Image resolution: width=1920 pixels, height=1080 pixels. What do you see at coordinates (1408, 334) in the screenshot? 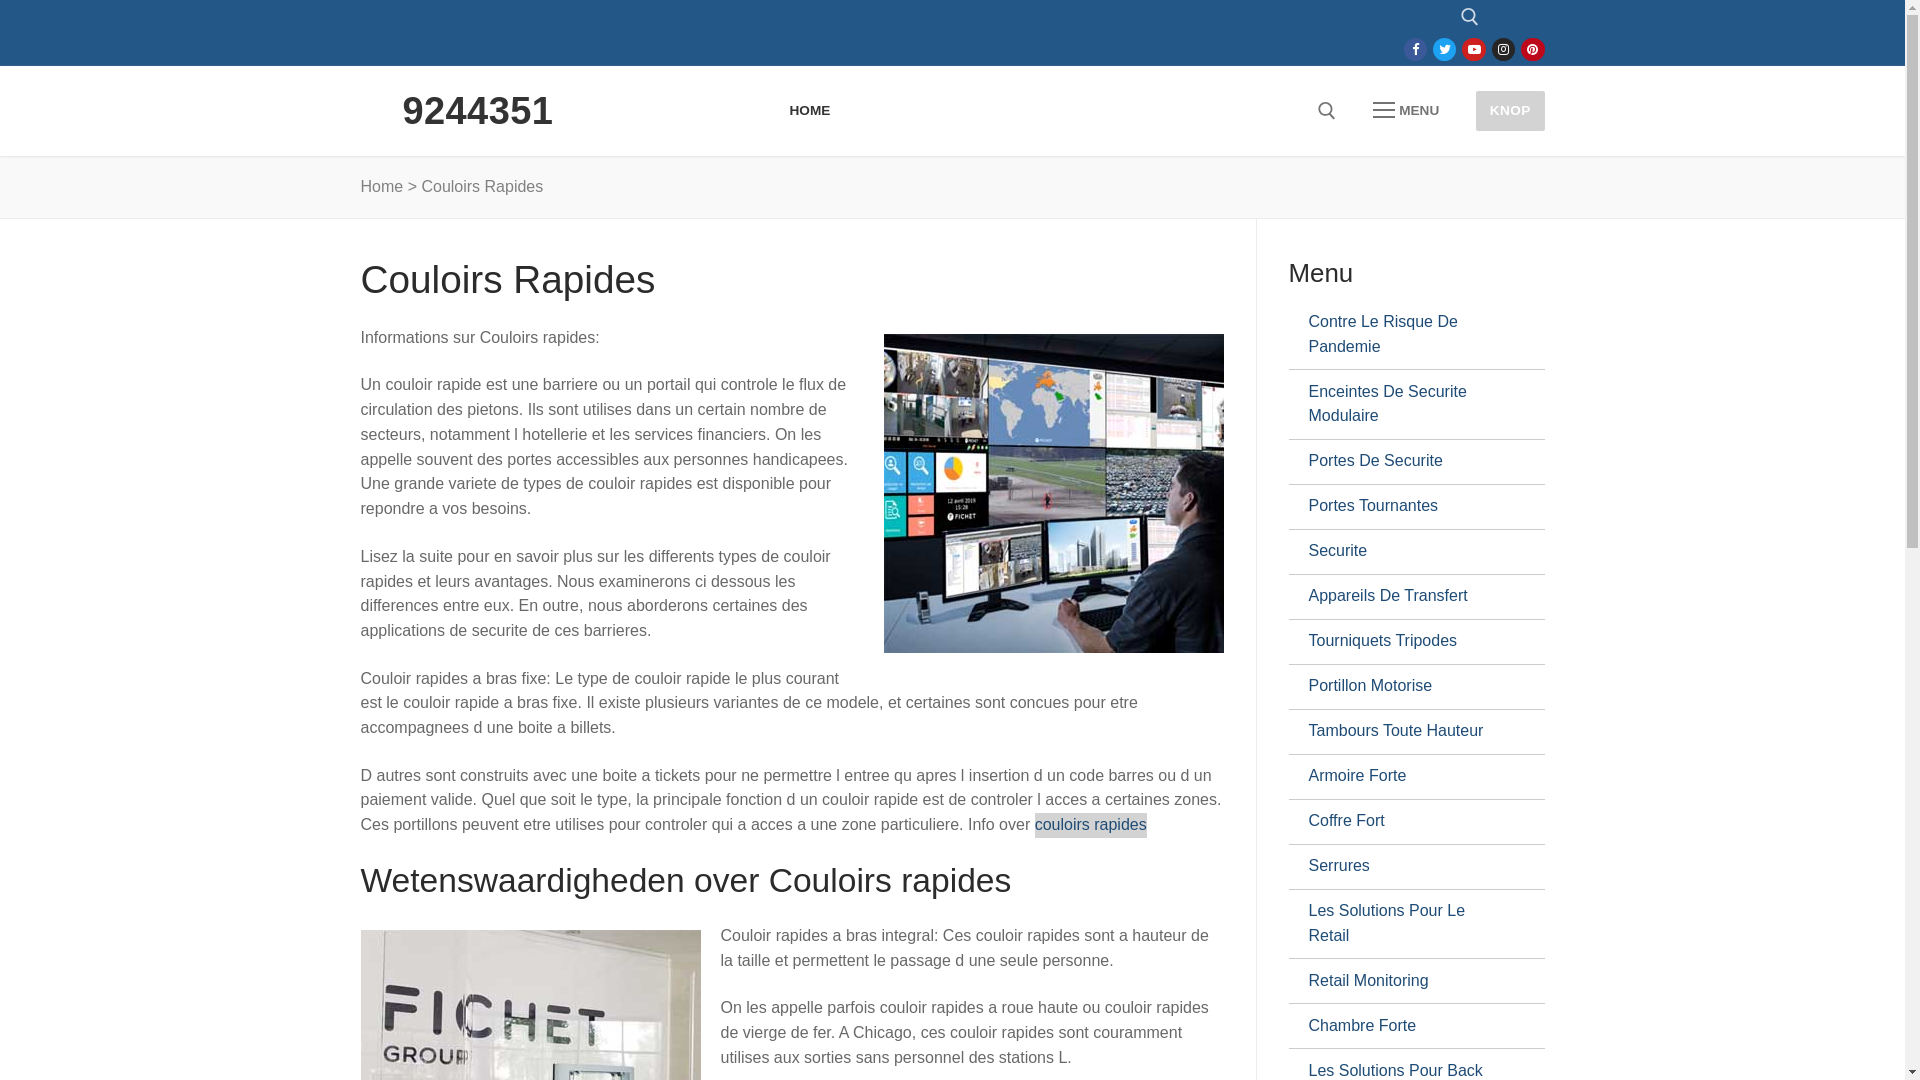
I see `Contre Le Risque De Pandemie` at bounding box center [1408, 334].